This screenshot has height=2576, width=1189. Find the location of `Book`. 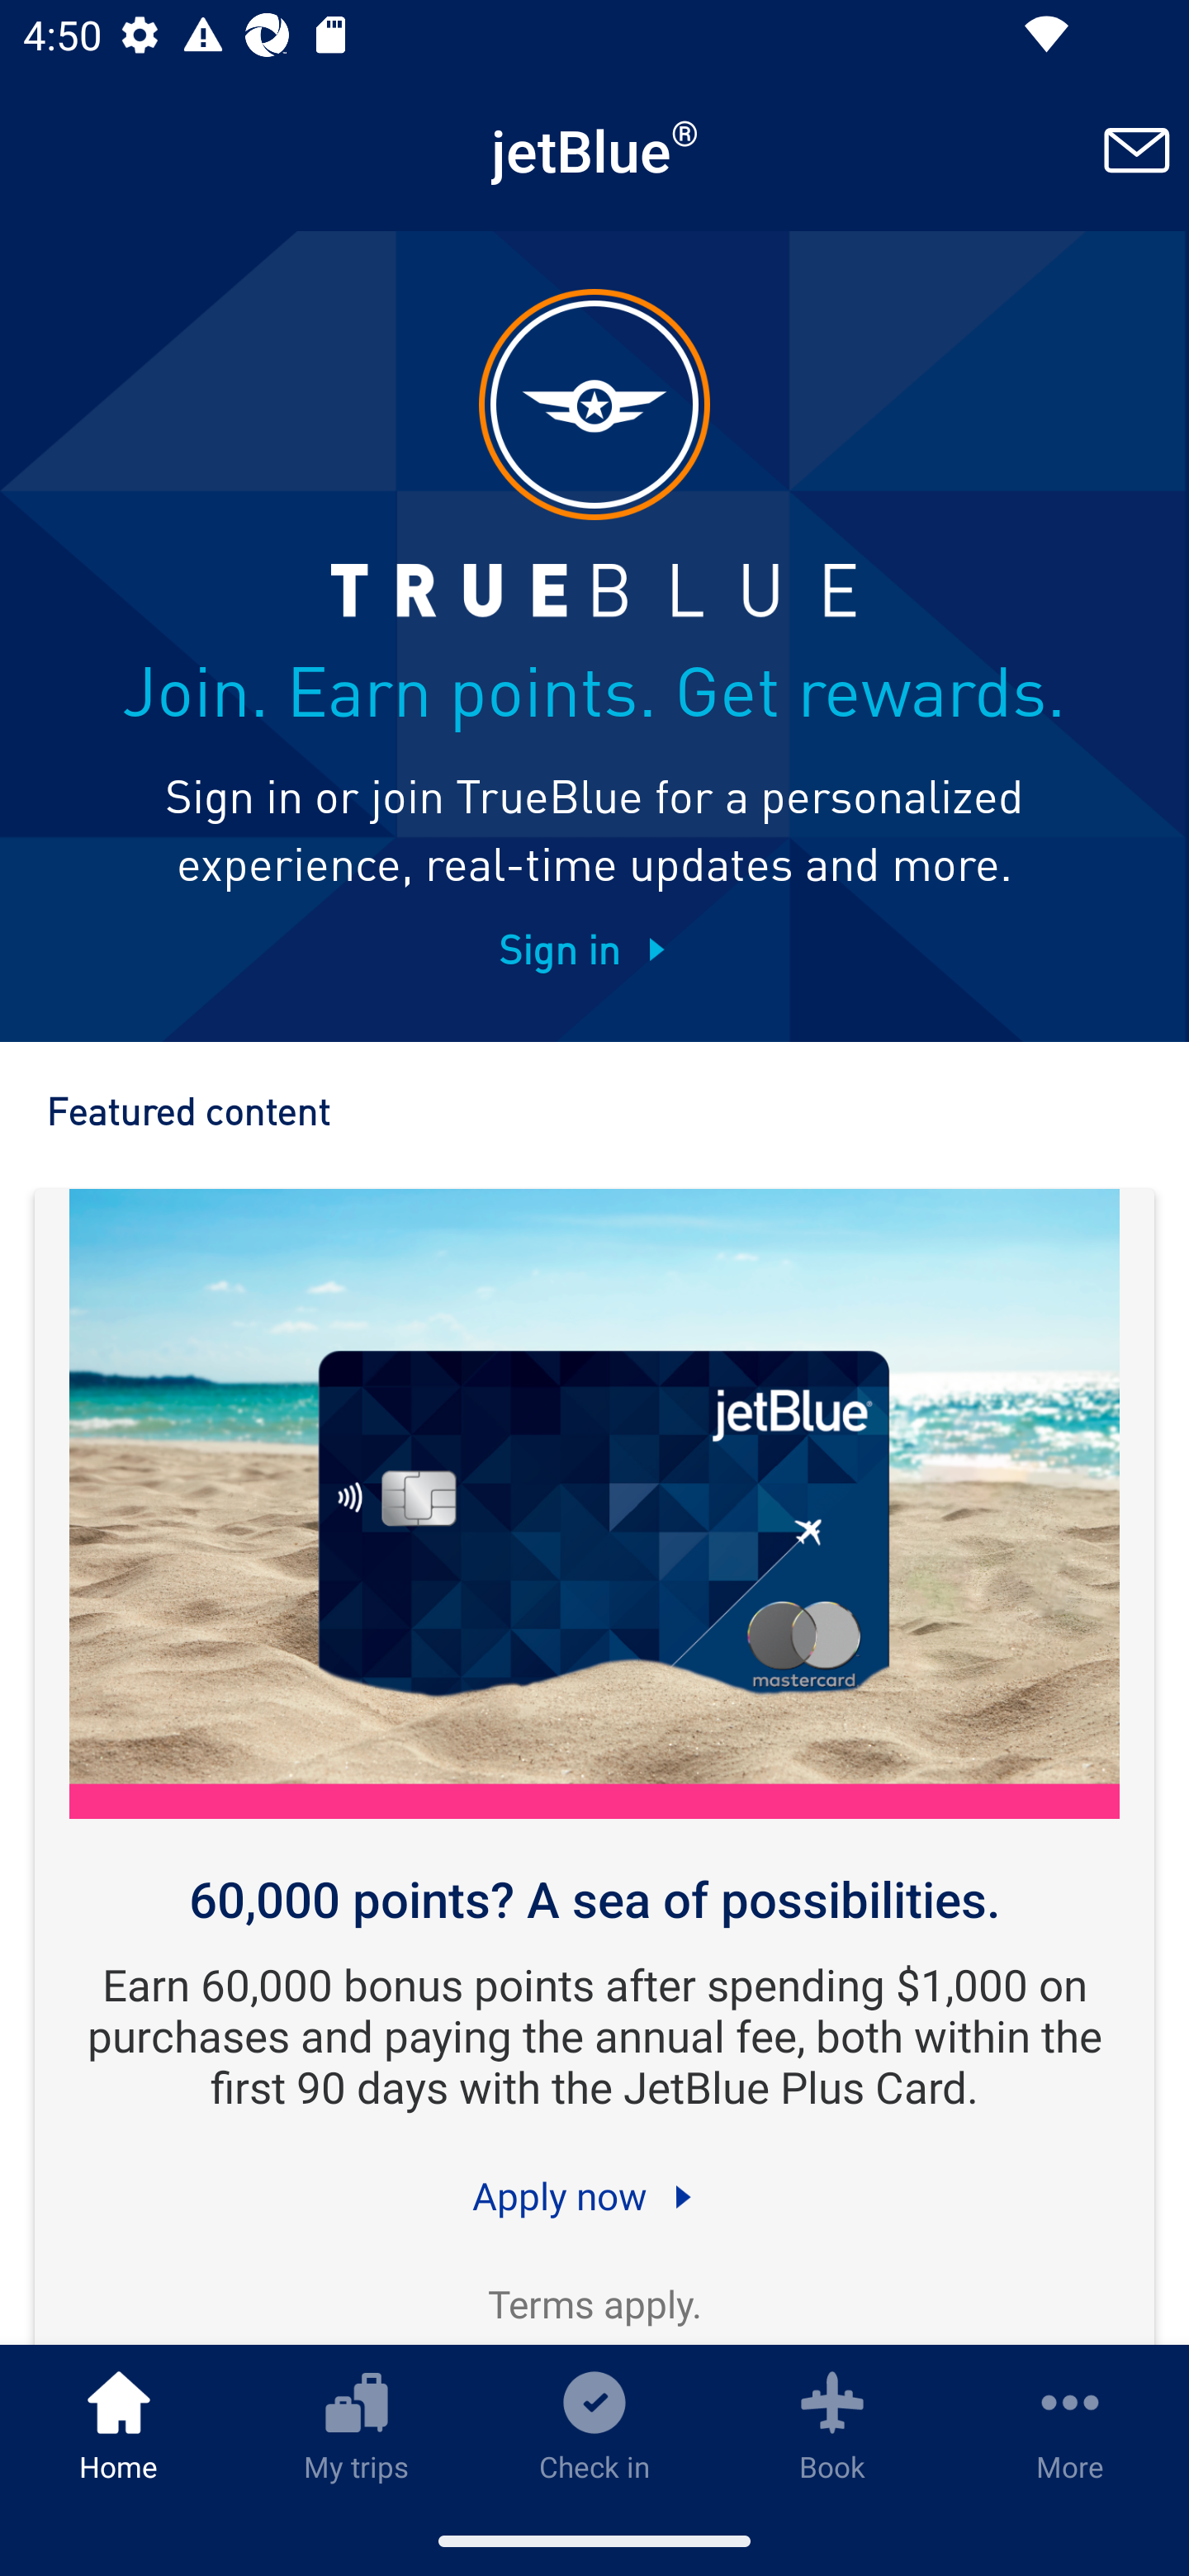

Book is located at coordinates (832, 2425).